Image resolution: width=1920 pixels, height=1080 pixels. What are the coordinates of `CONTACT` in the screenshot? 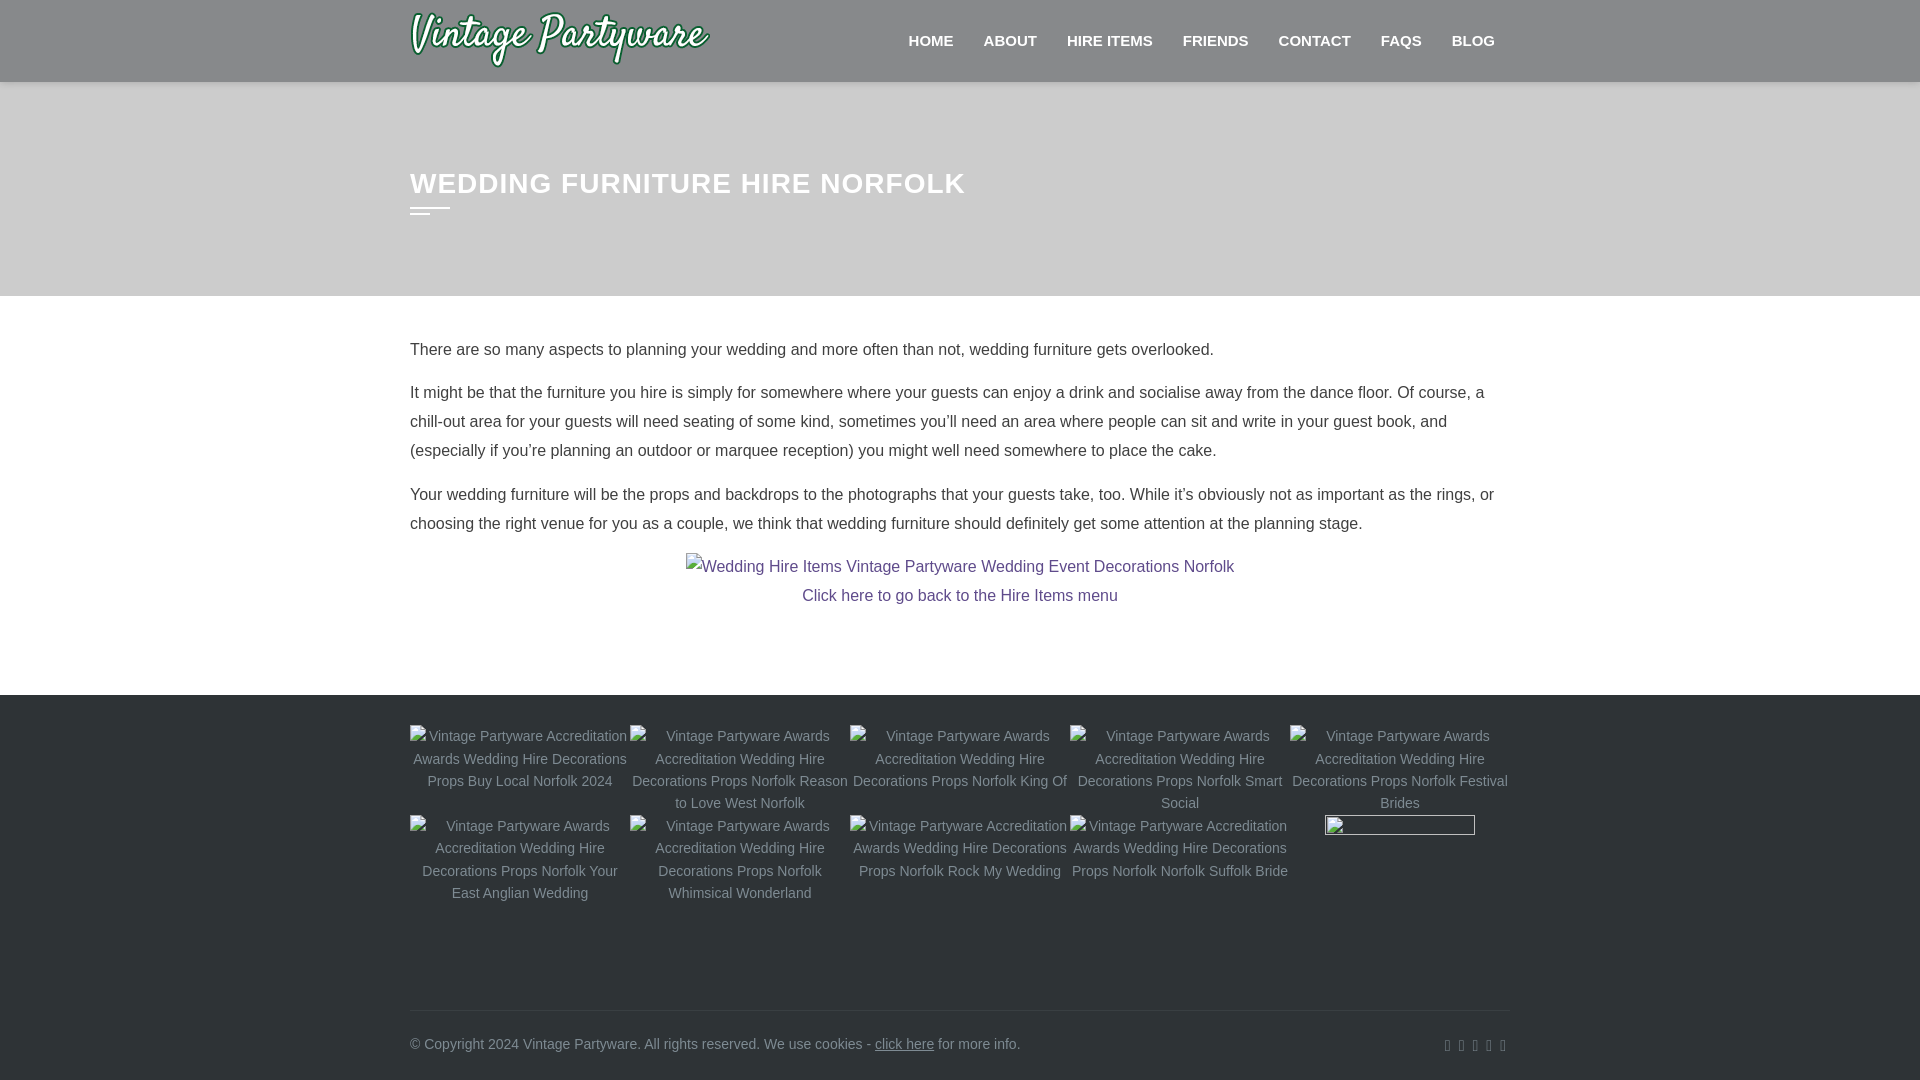 It's located at (1314, 41).